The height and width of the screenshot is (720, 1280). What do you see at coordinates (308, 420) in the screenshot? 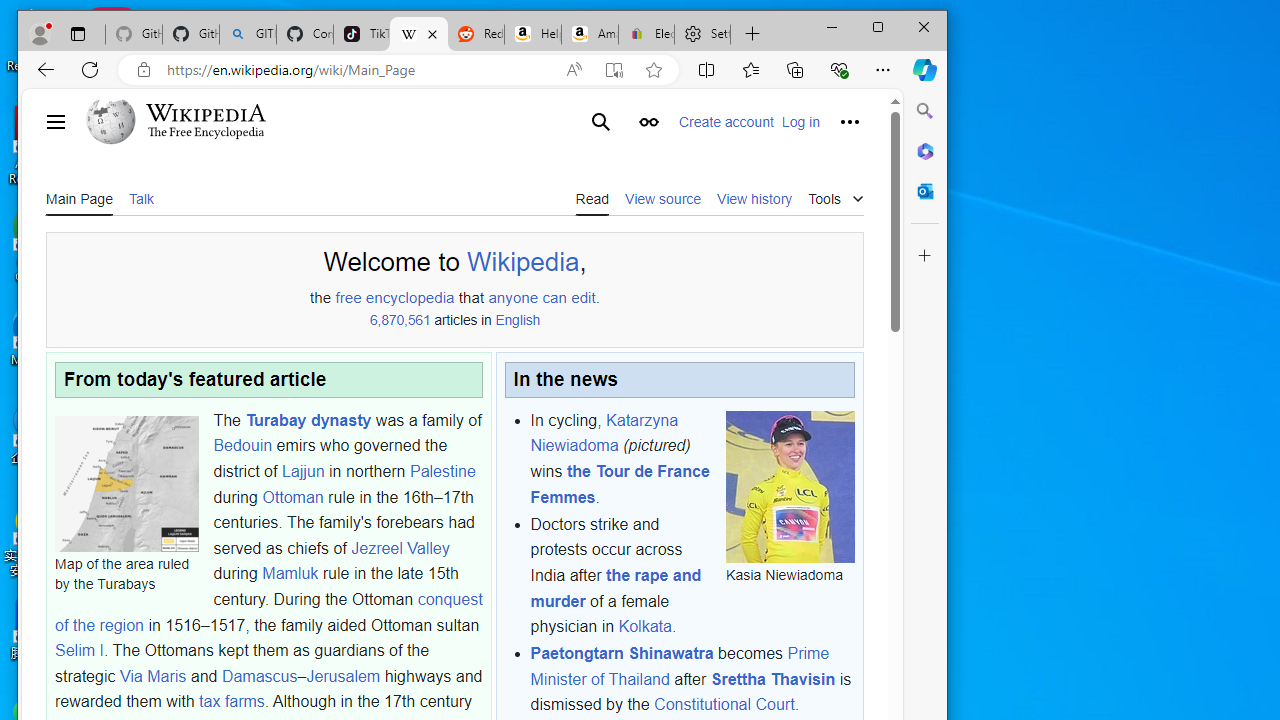
I see `Turabay dynasty` at bounding box center [308, 420].